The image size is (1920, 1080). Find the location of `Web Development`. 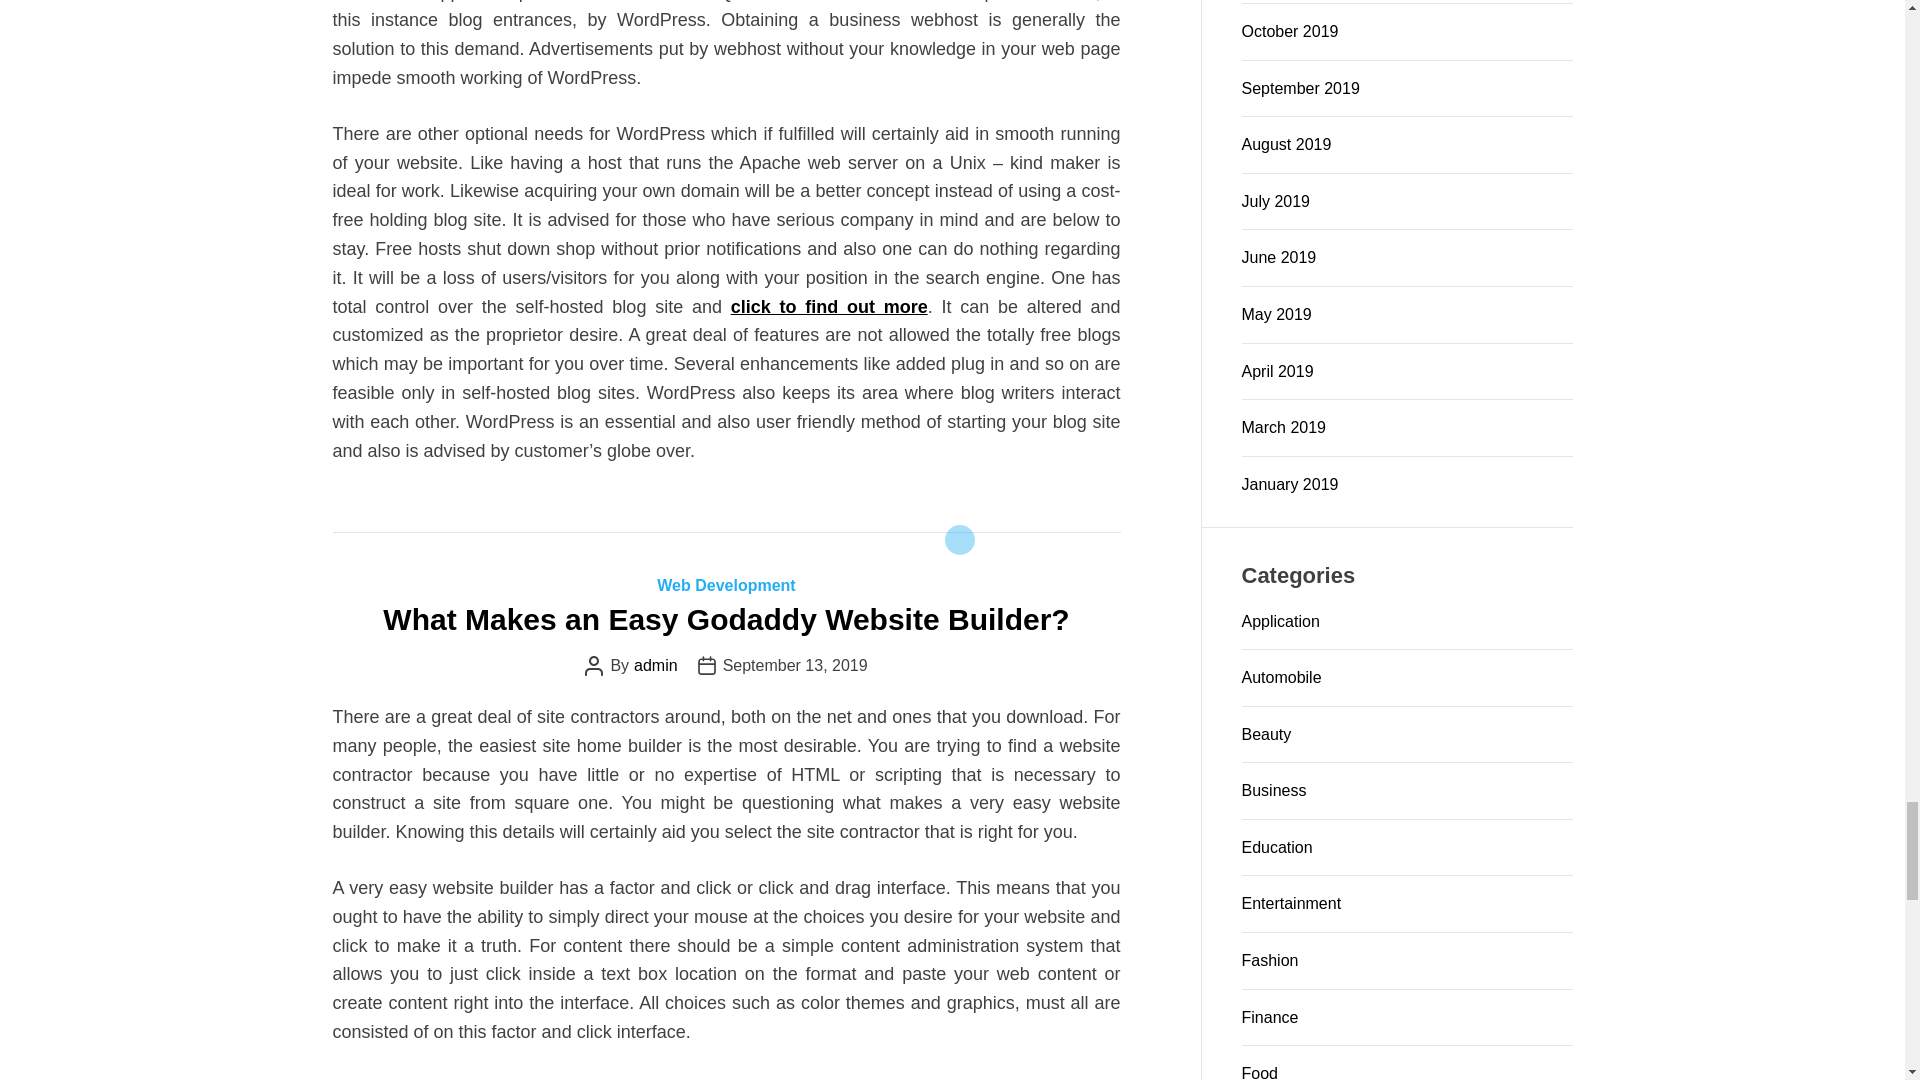

Web Development is located at coordinates (725, 585).